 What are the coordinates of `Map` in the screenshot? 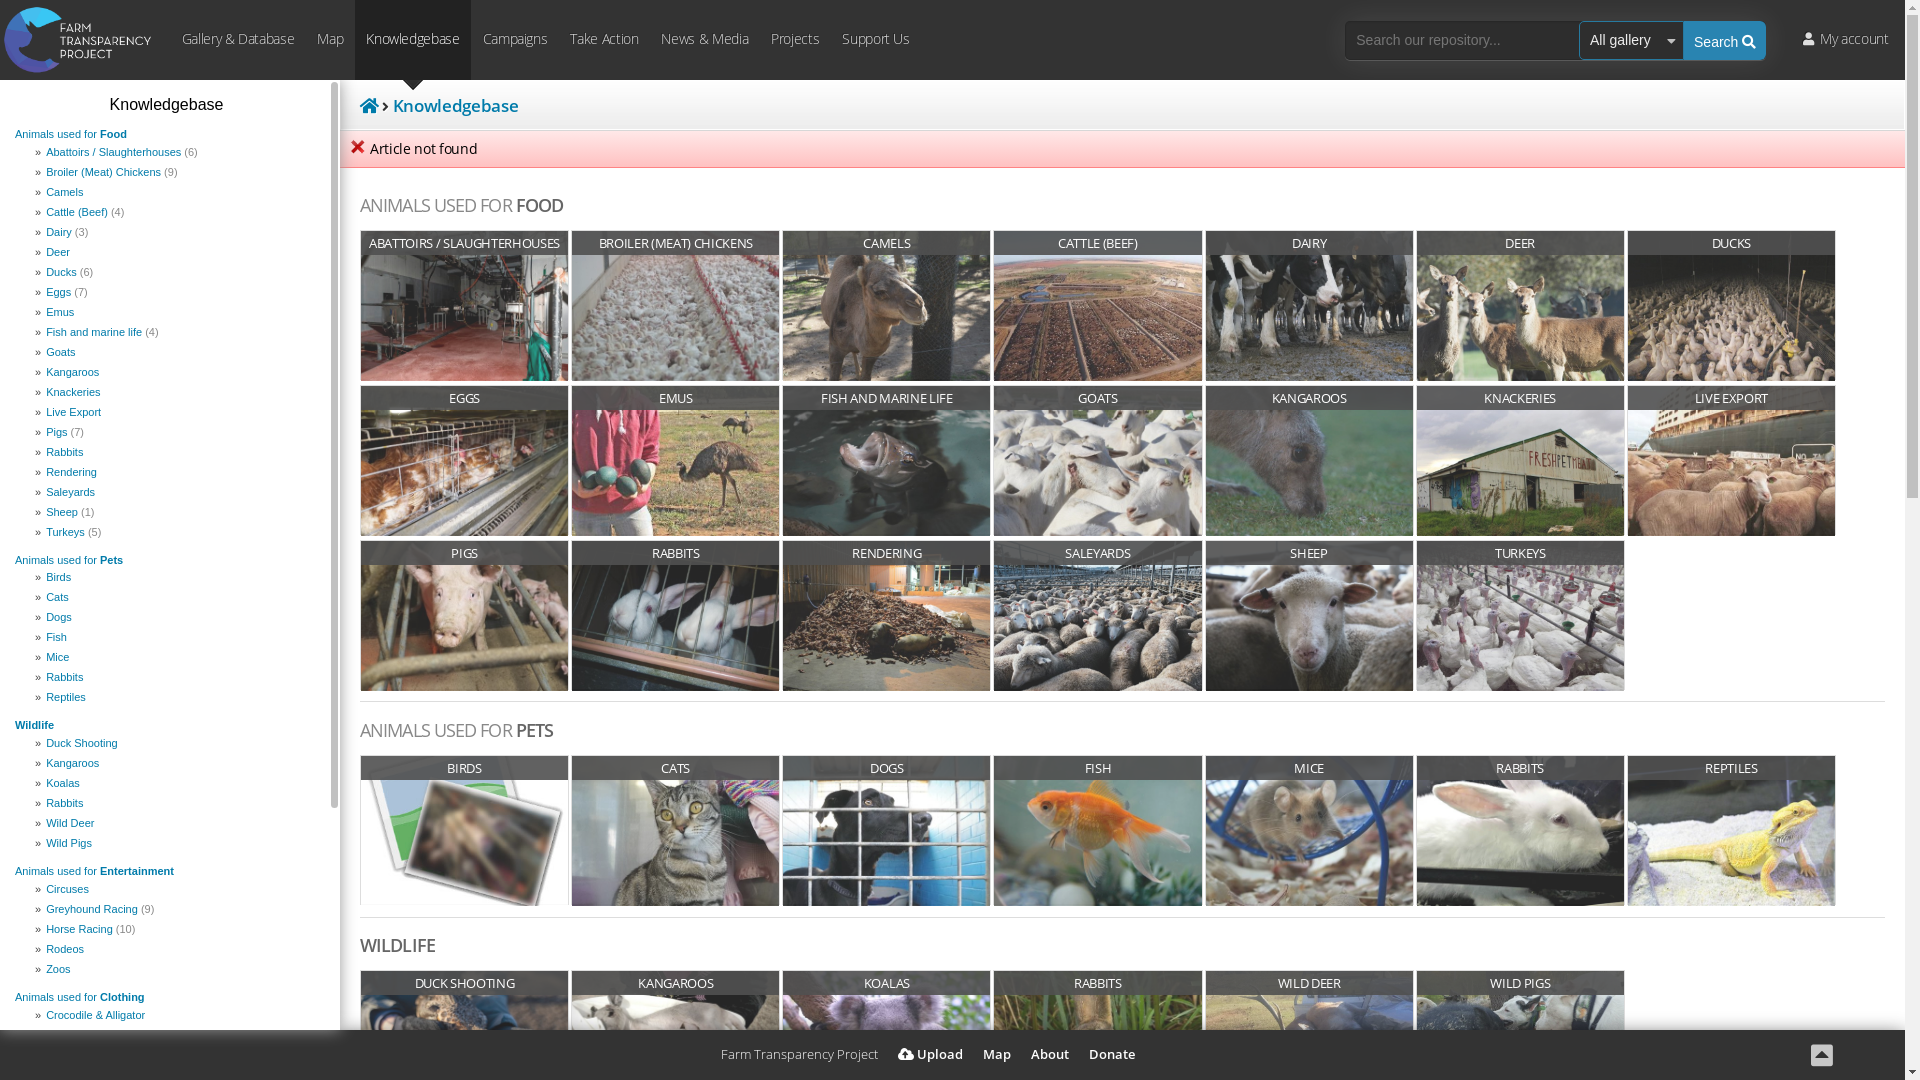 It's located at (330, 40).